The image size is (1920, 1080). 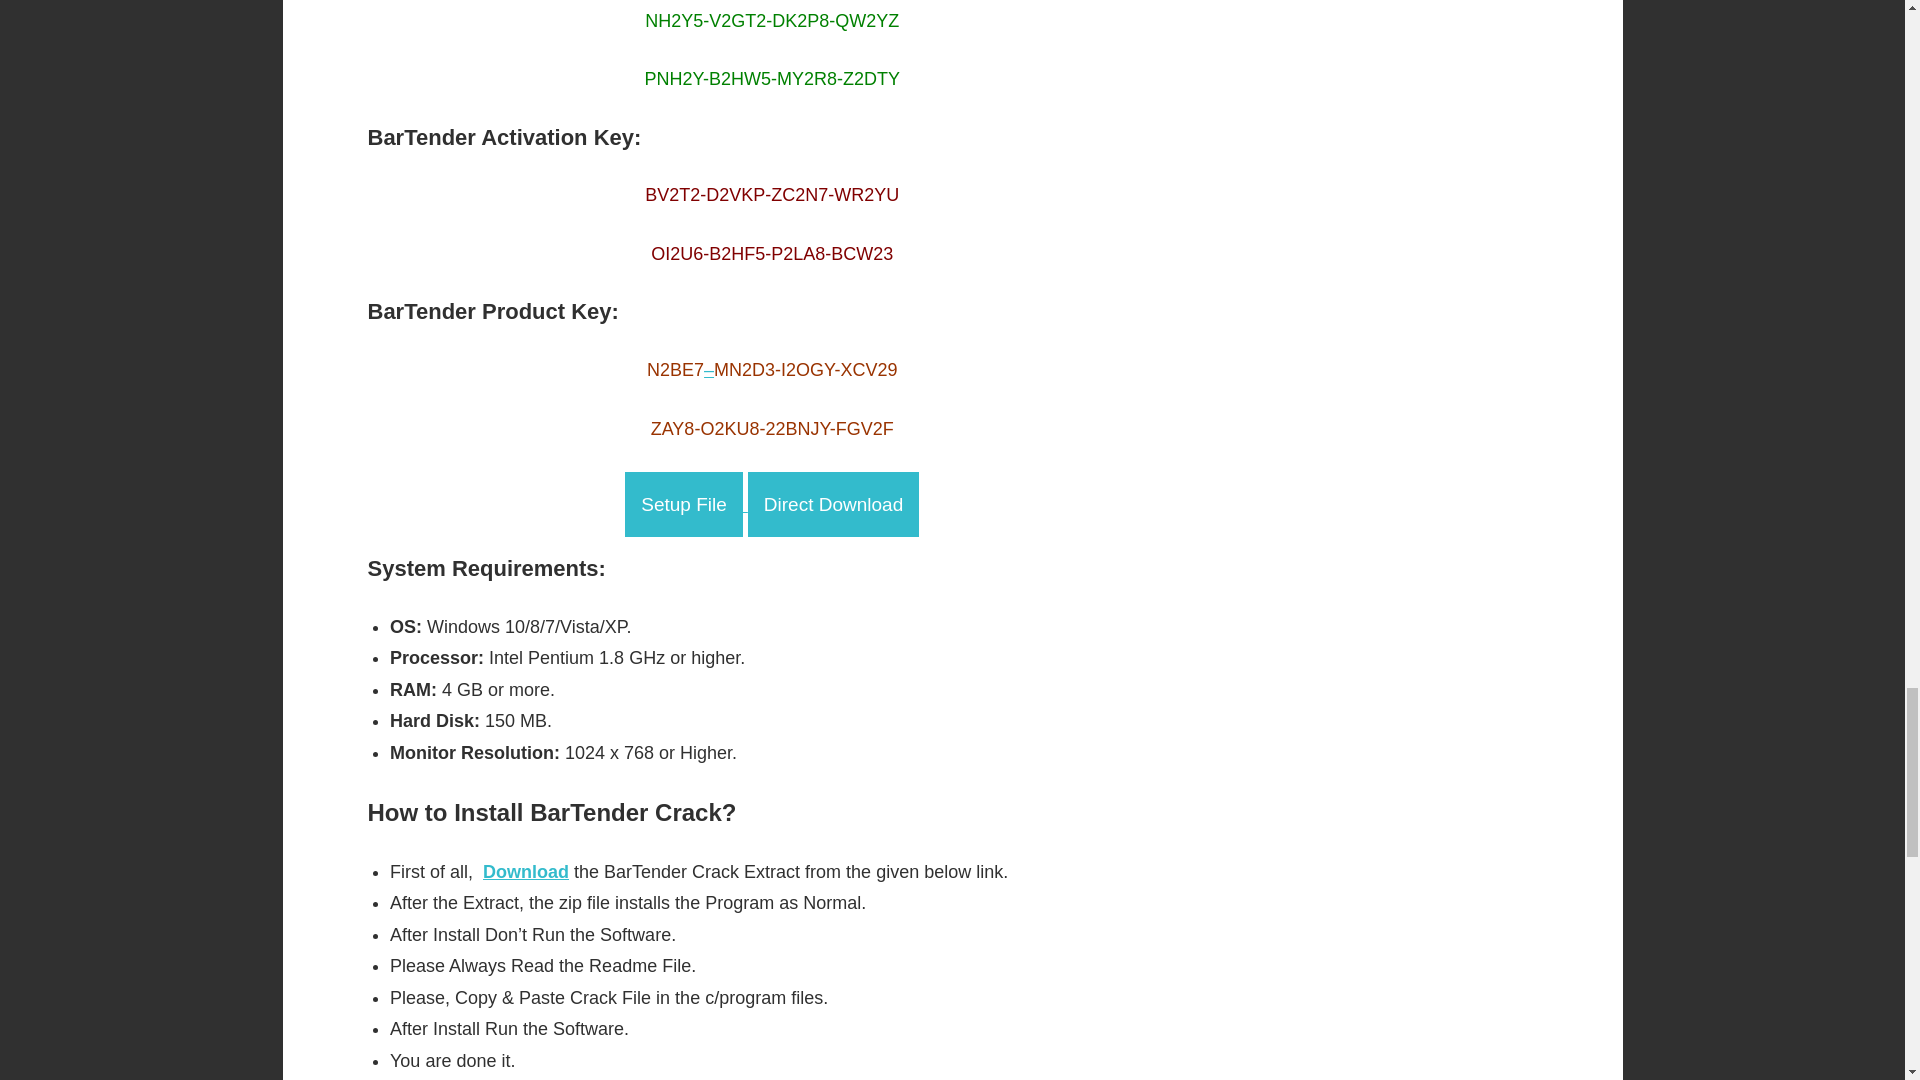 I want to click on Direct Download, so click(x=834, y=504).